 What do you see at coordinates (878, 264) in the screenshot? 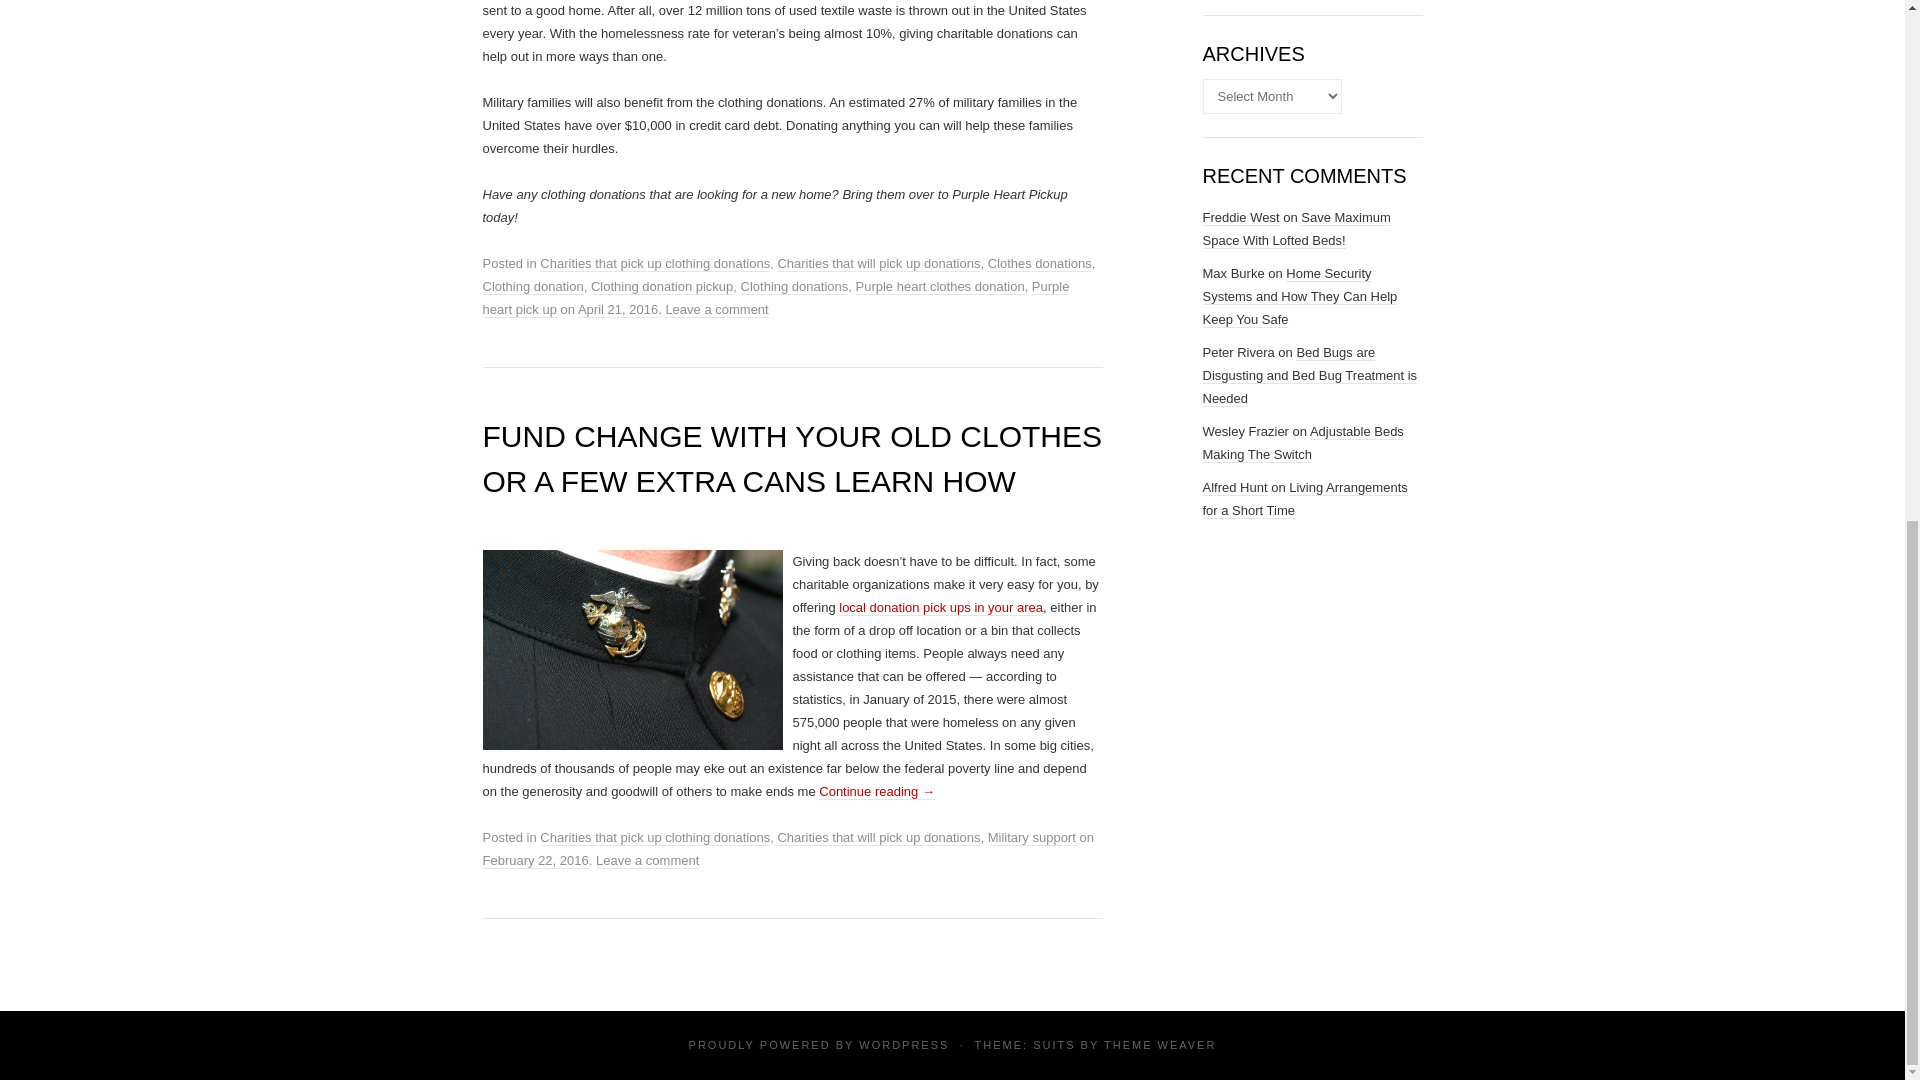
I see `Charities that will pick up donations` at bounding box center [878, 264].